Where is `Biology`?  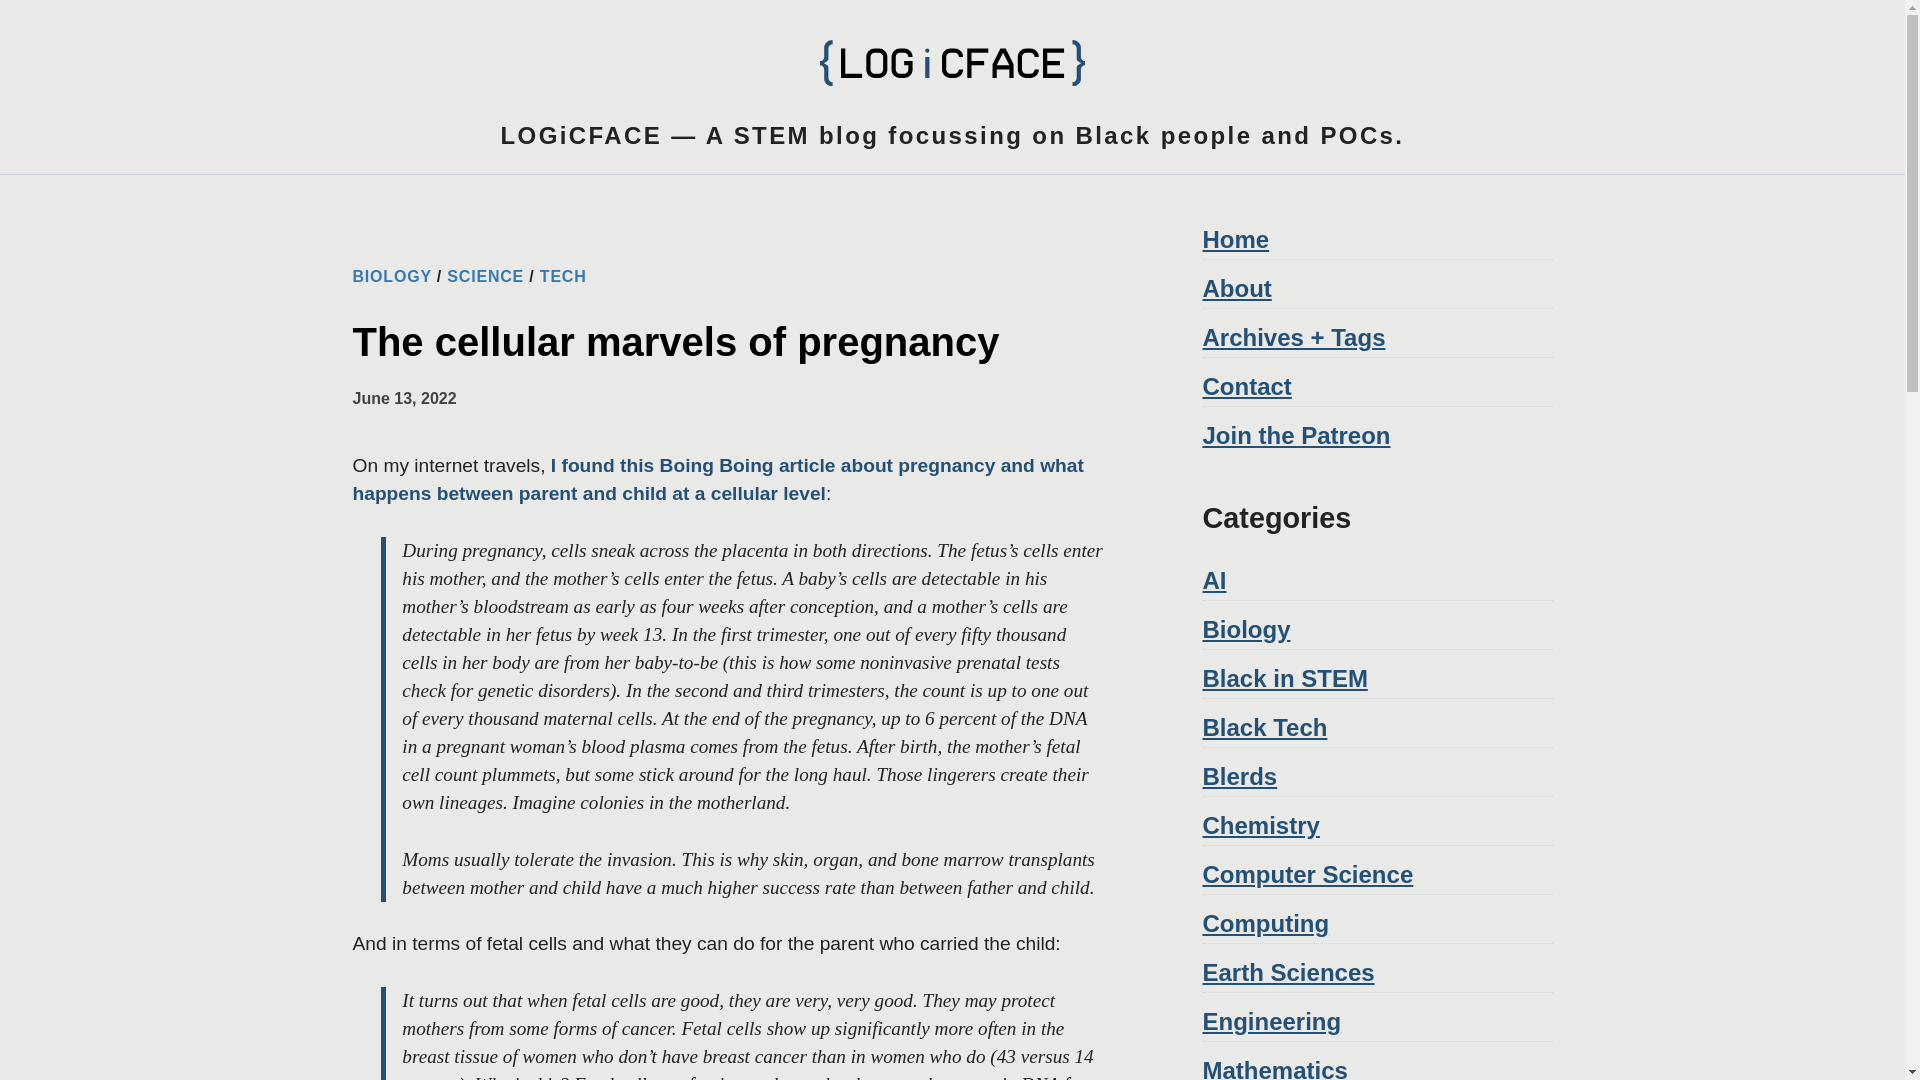
Biology is located at coordinates (1246, 628).